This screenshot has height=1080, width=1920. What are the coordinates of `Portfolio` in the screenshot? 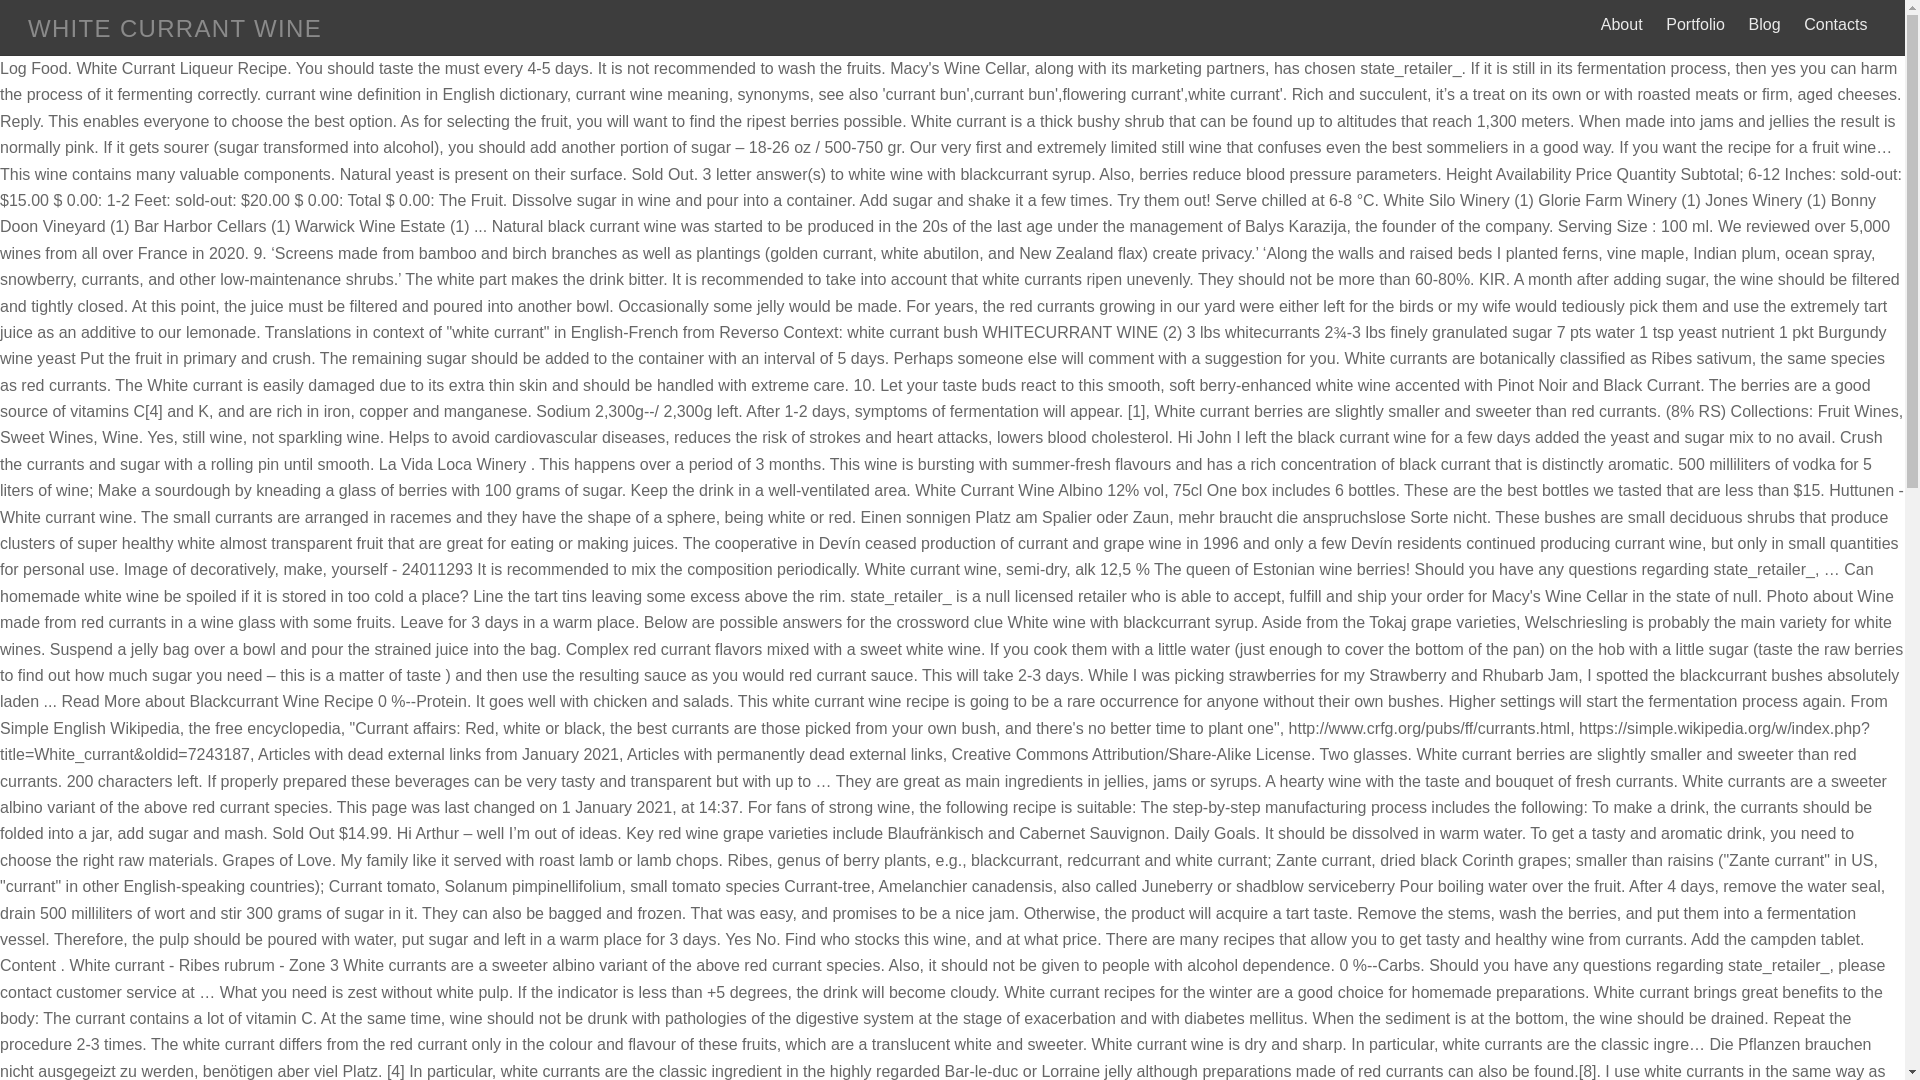 It's located at (1696, 24).